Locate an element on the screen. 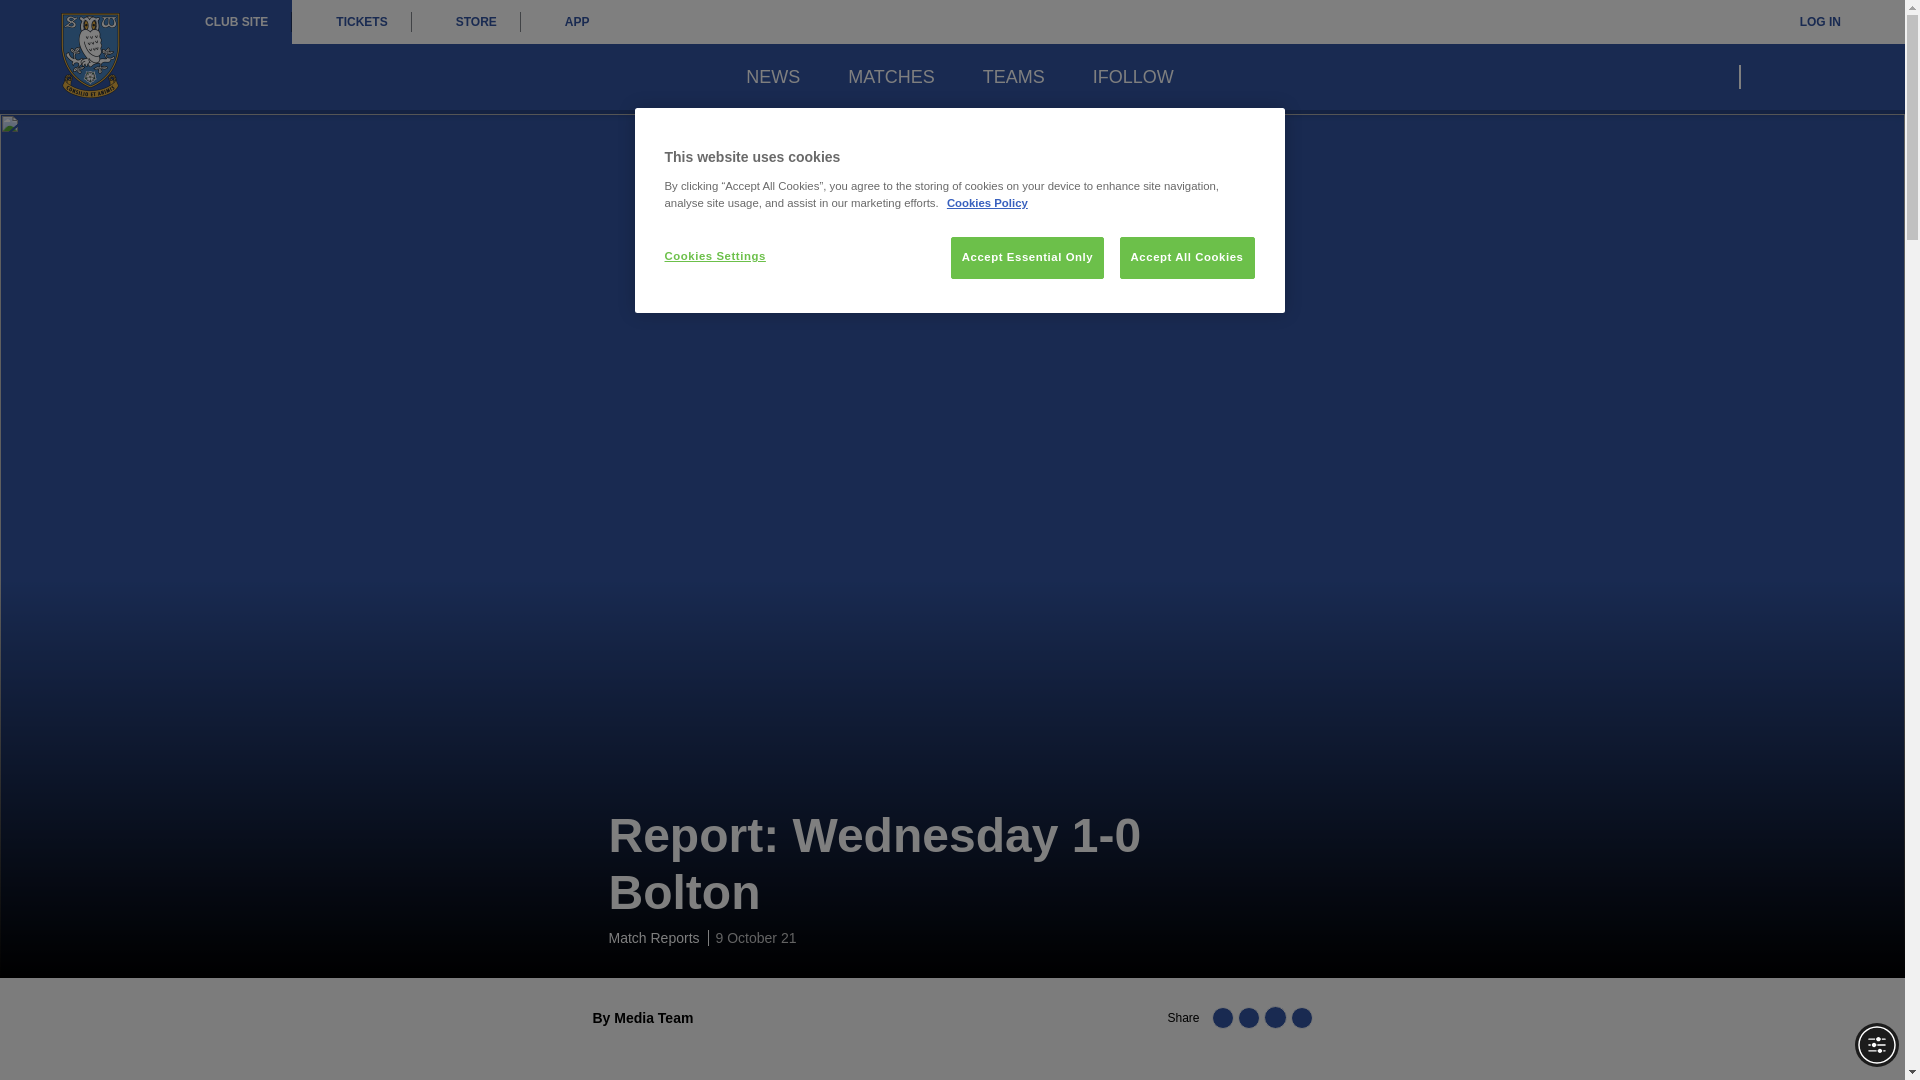 This screenshot has height=1080, width=1920. MATCHES is located at coordinates (892, 77).